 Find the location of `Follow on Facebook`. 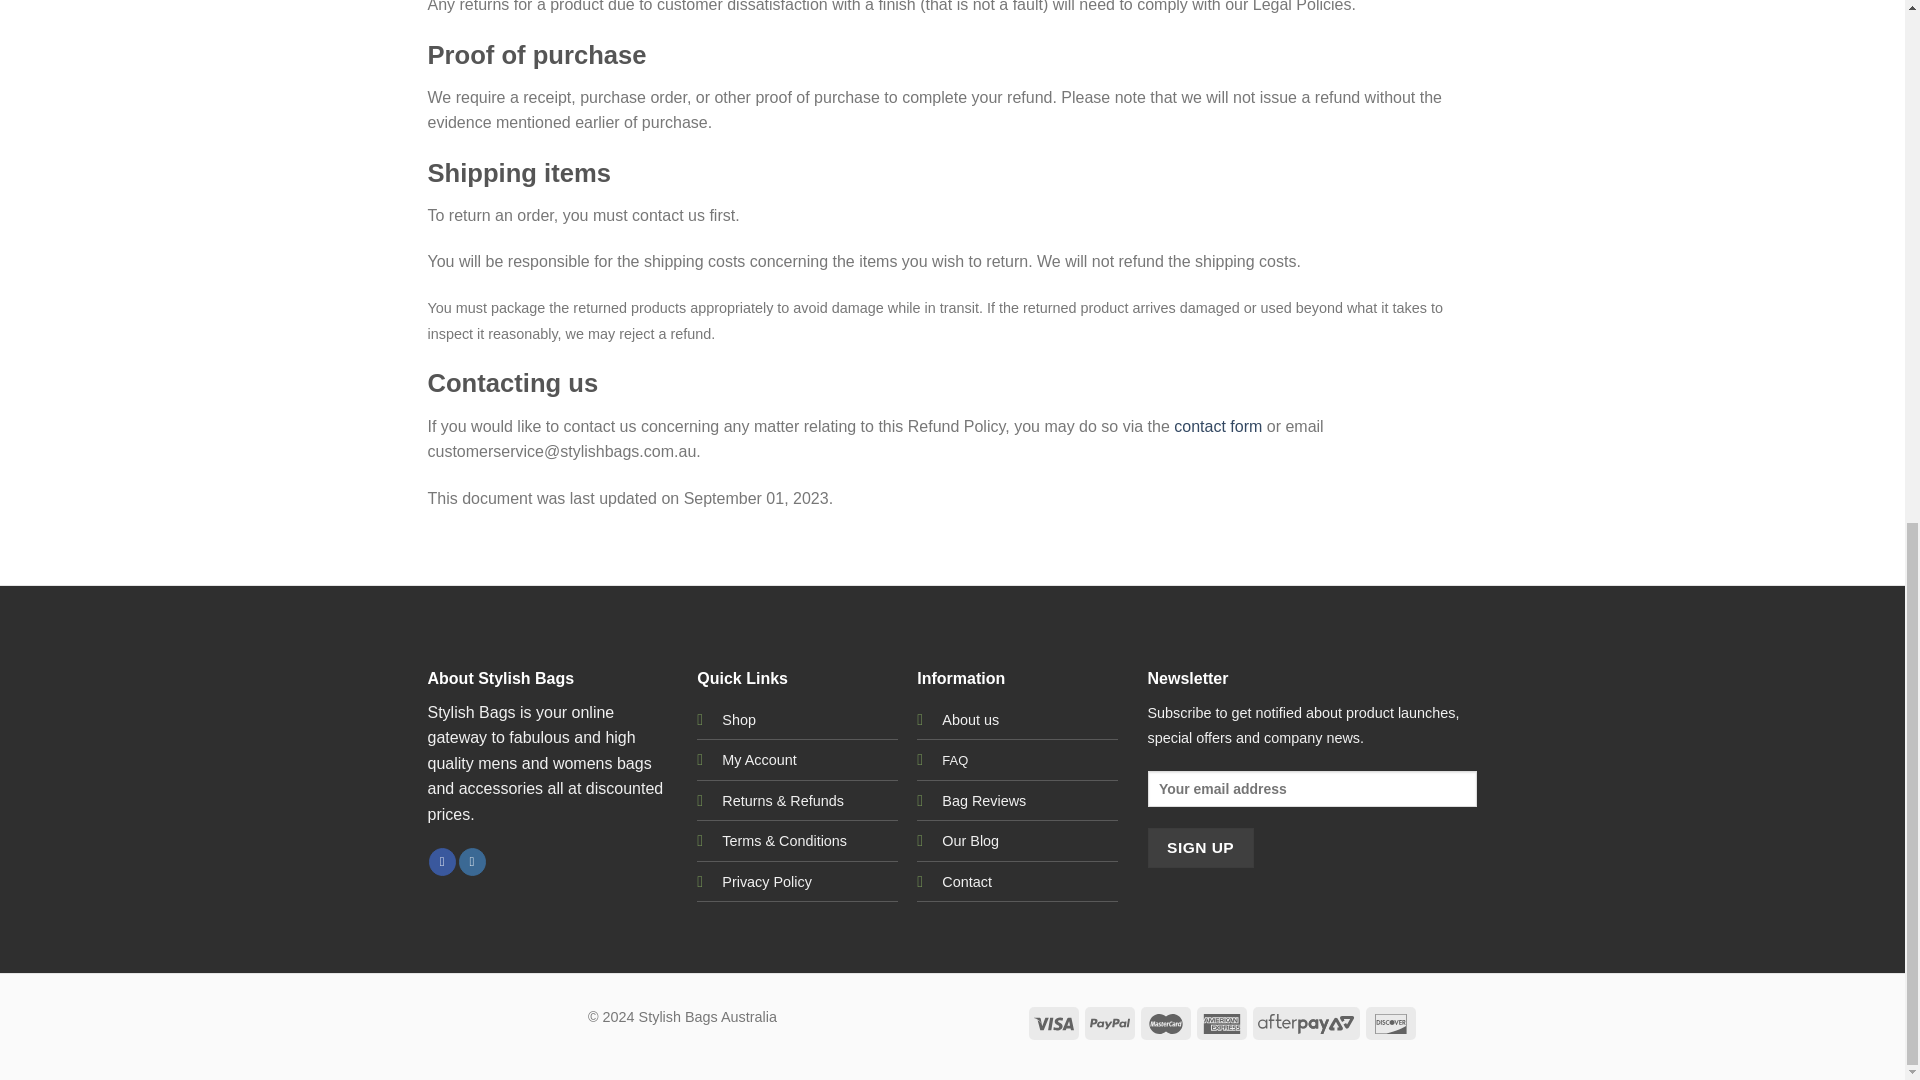

Follow on Facebook is located at coordinates (442, 861).